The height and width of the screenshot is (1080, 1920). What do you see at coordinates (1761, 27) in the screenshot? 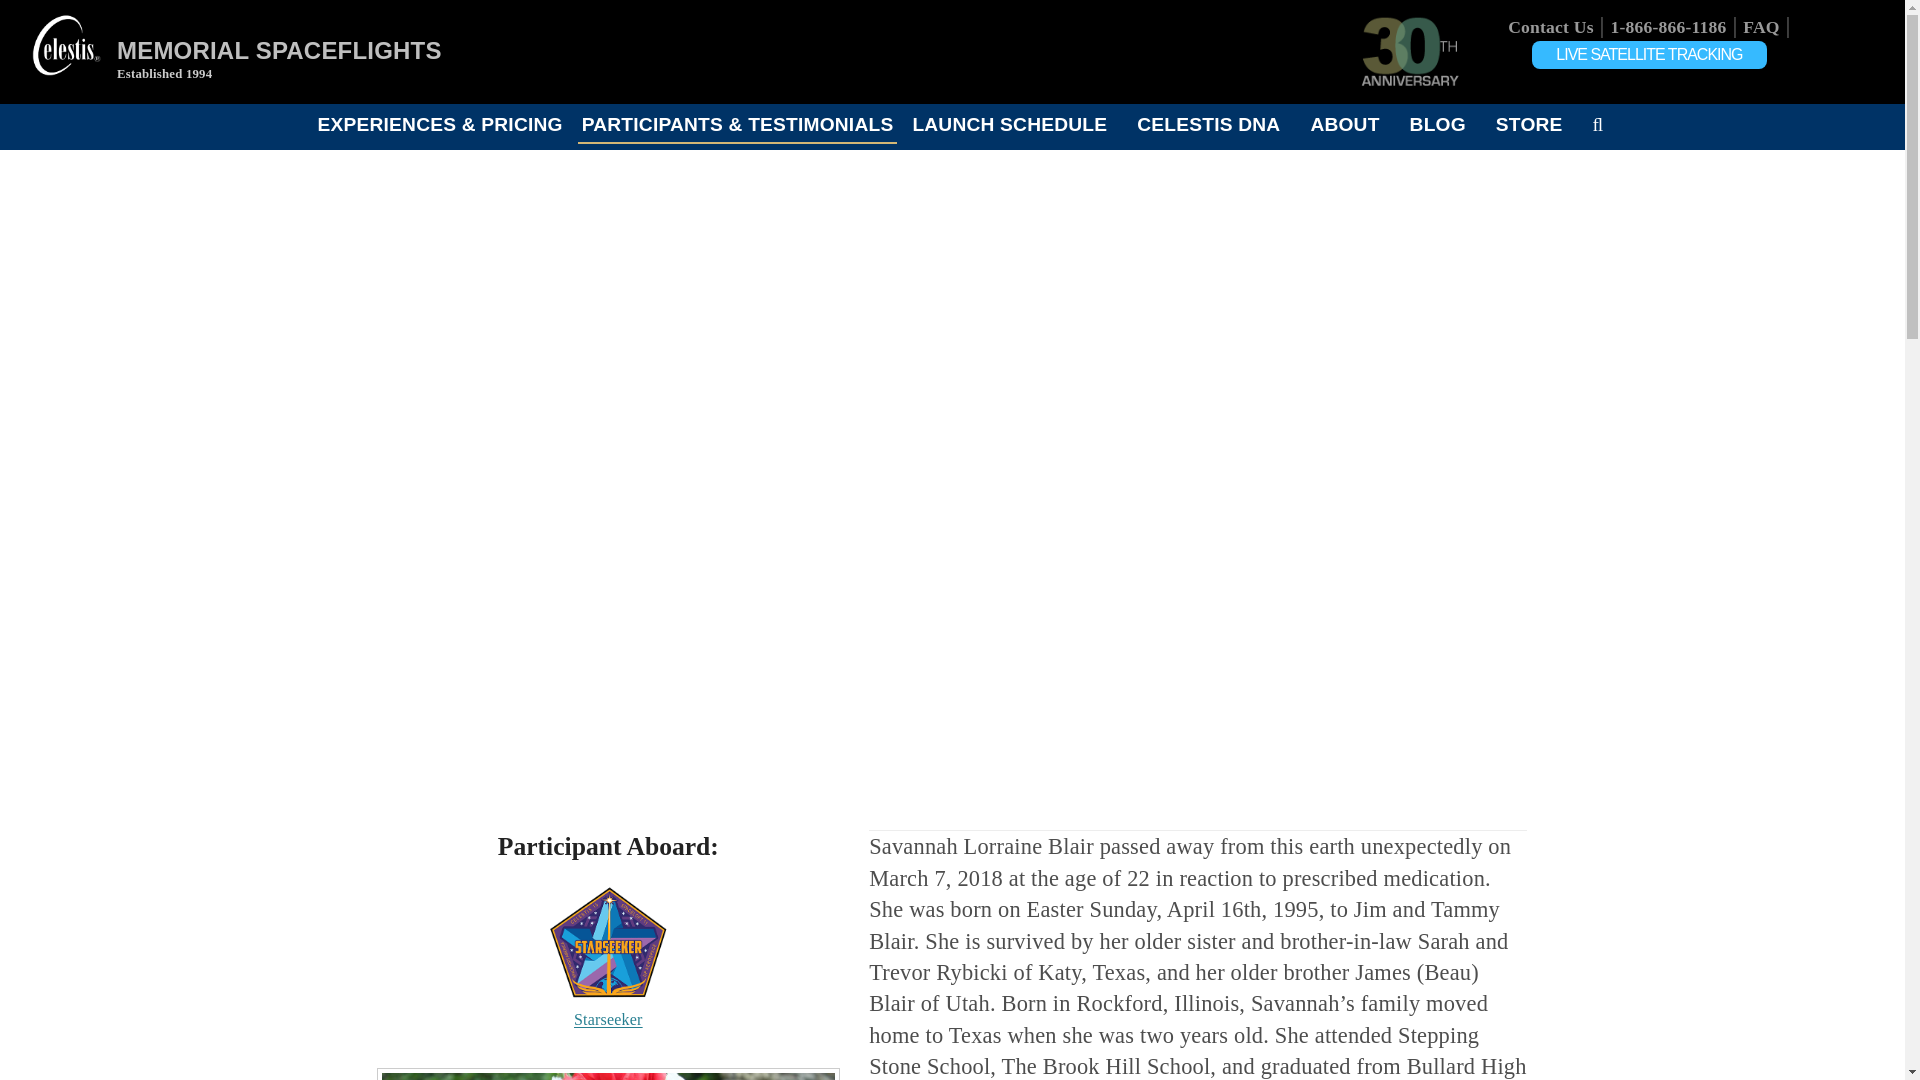
I see `FAQ` at bounding box center [1761, 27].